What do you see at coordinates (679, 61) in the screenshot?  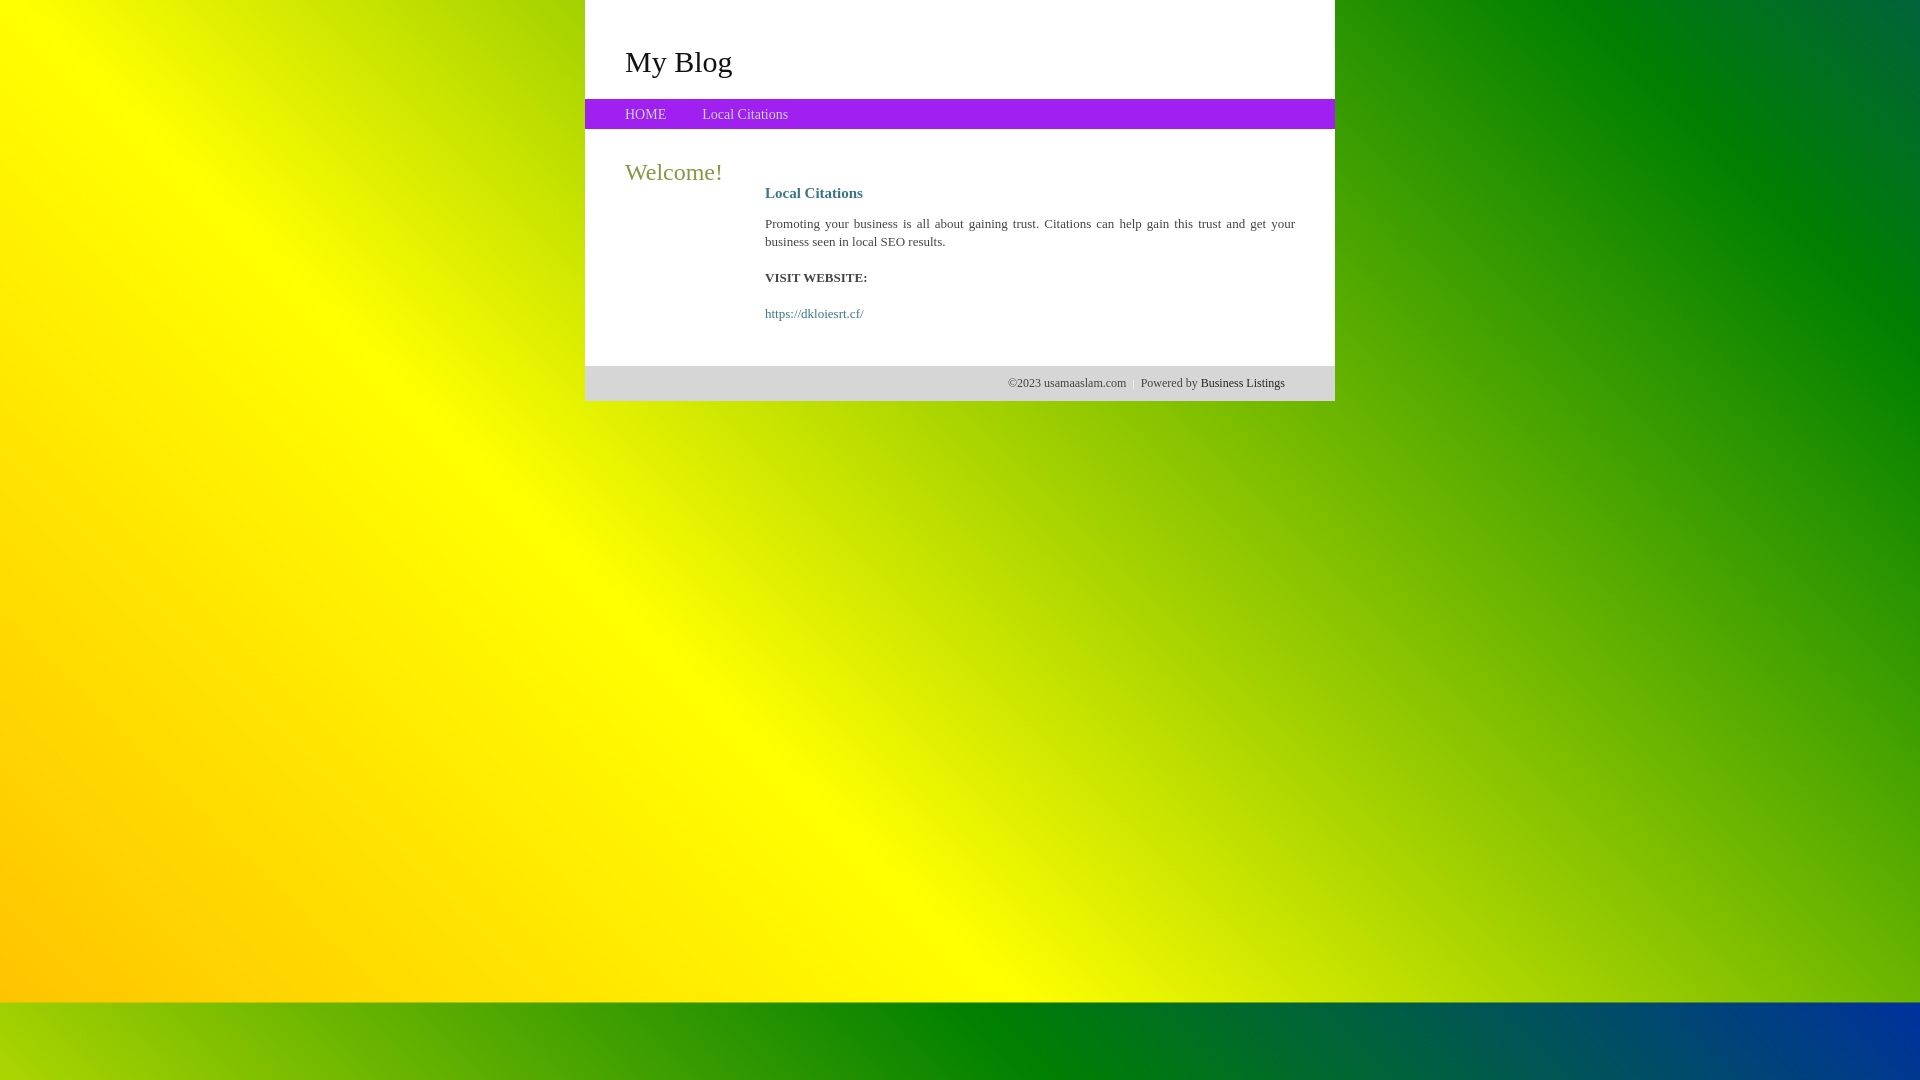 I see `My Blog` at bounding box center [679, 61].